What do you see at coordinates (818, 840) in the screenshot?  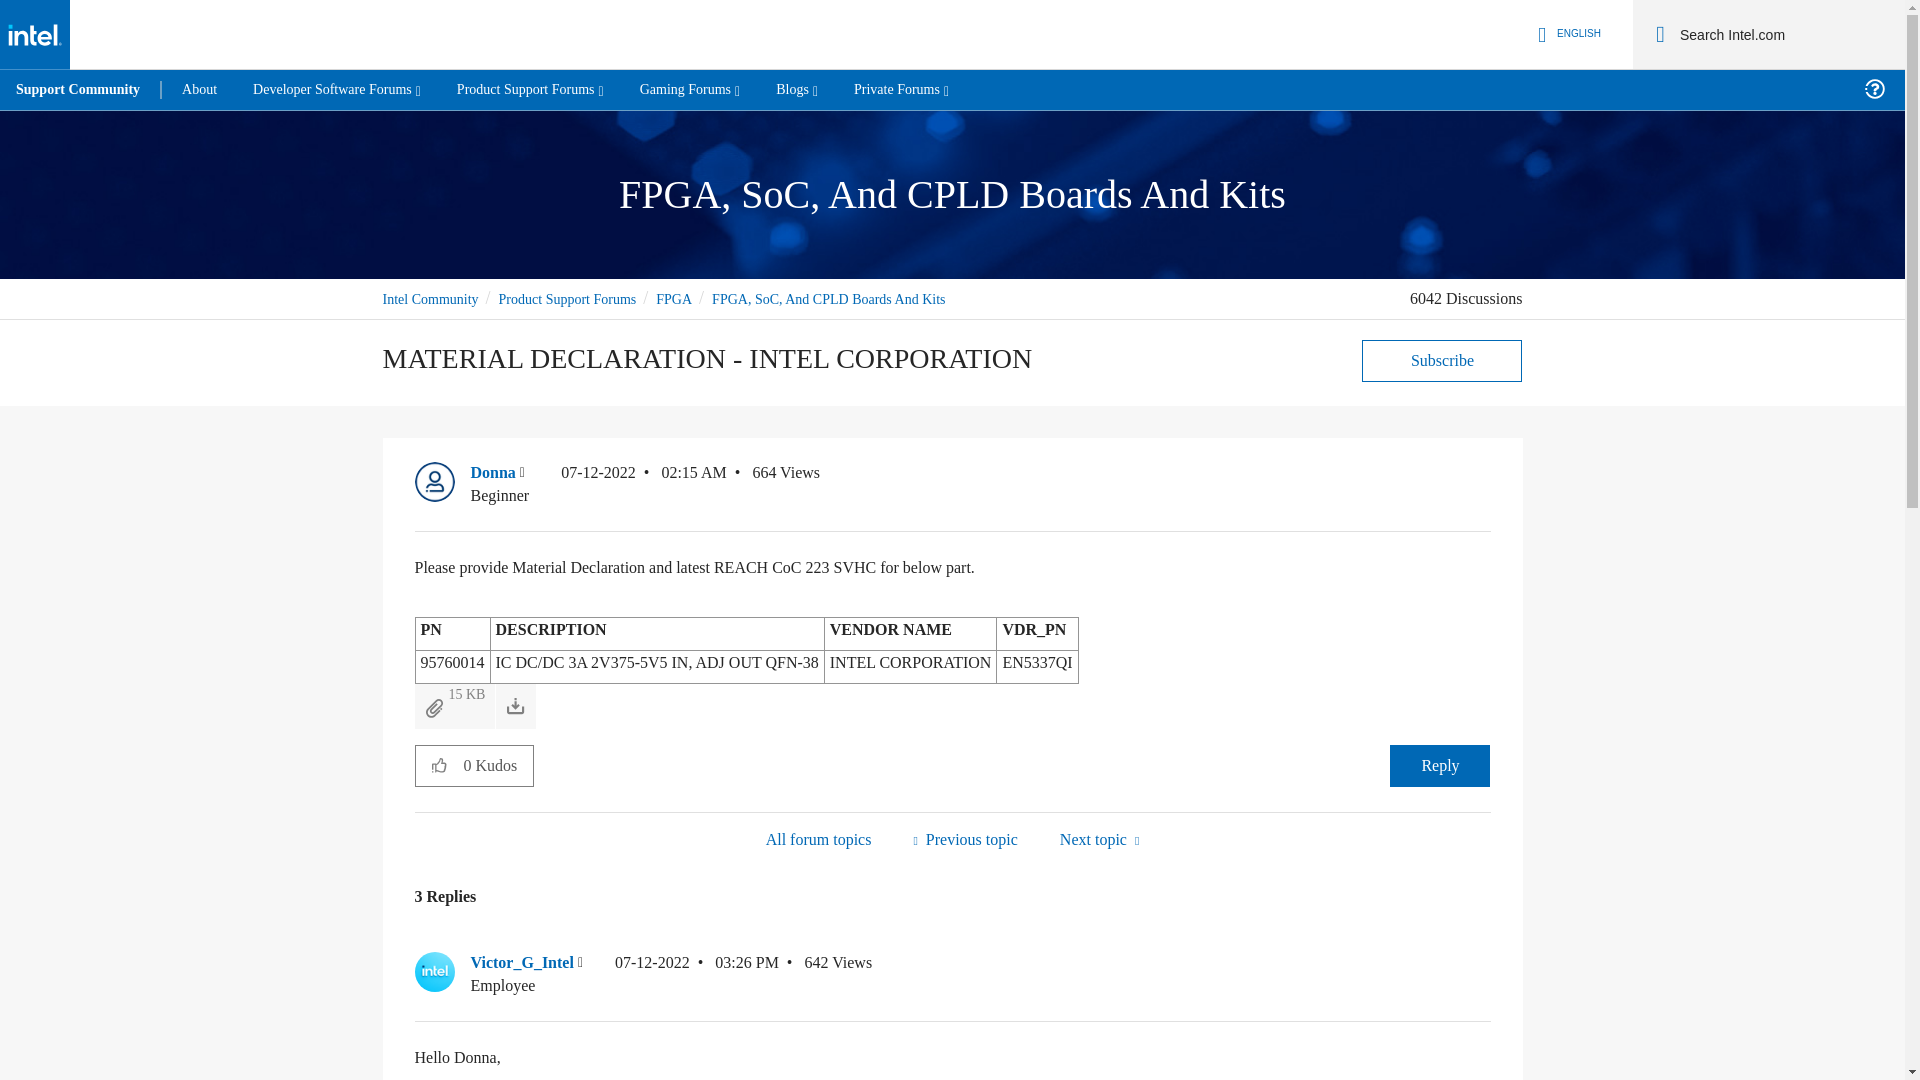 I see `FPGA, SoC, And CPLD Boards And Kits` at bounding box center [818, 840].